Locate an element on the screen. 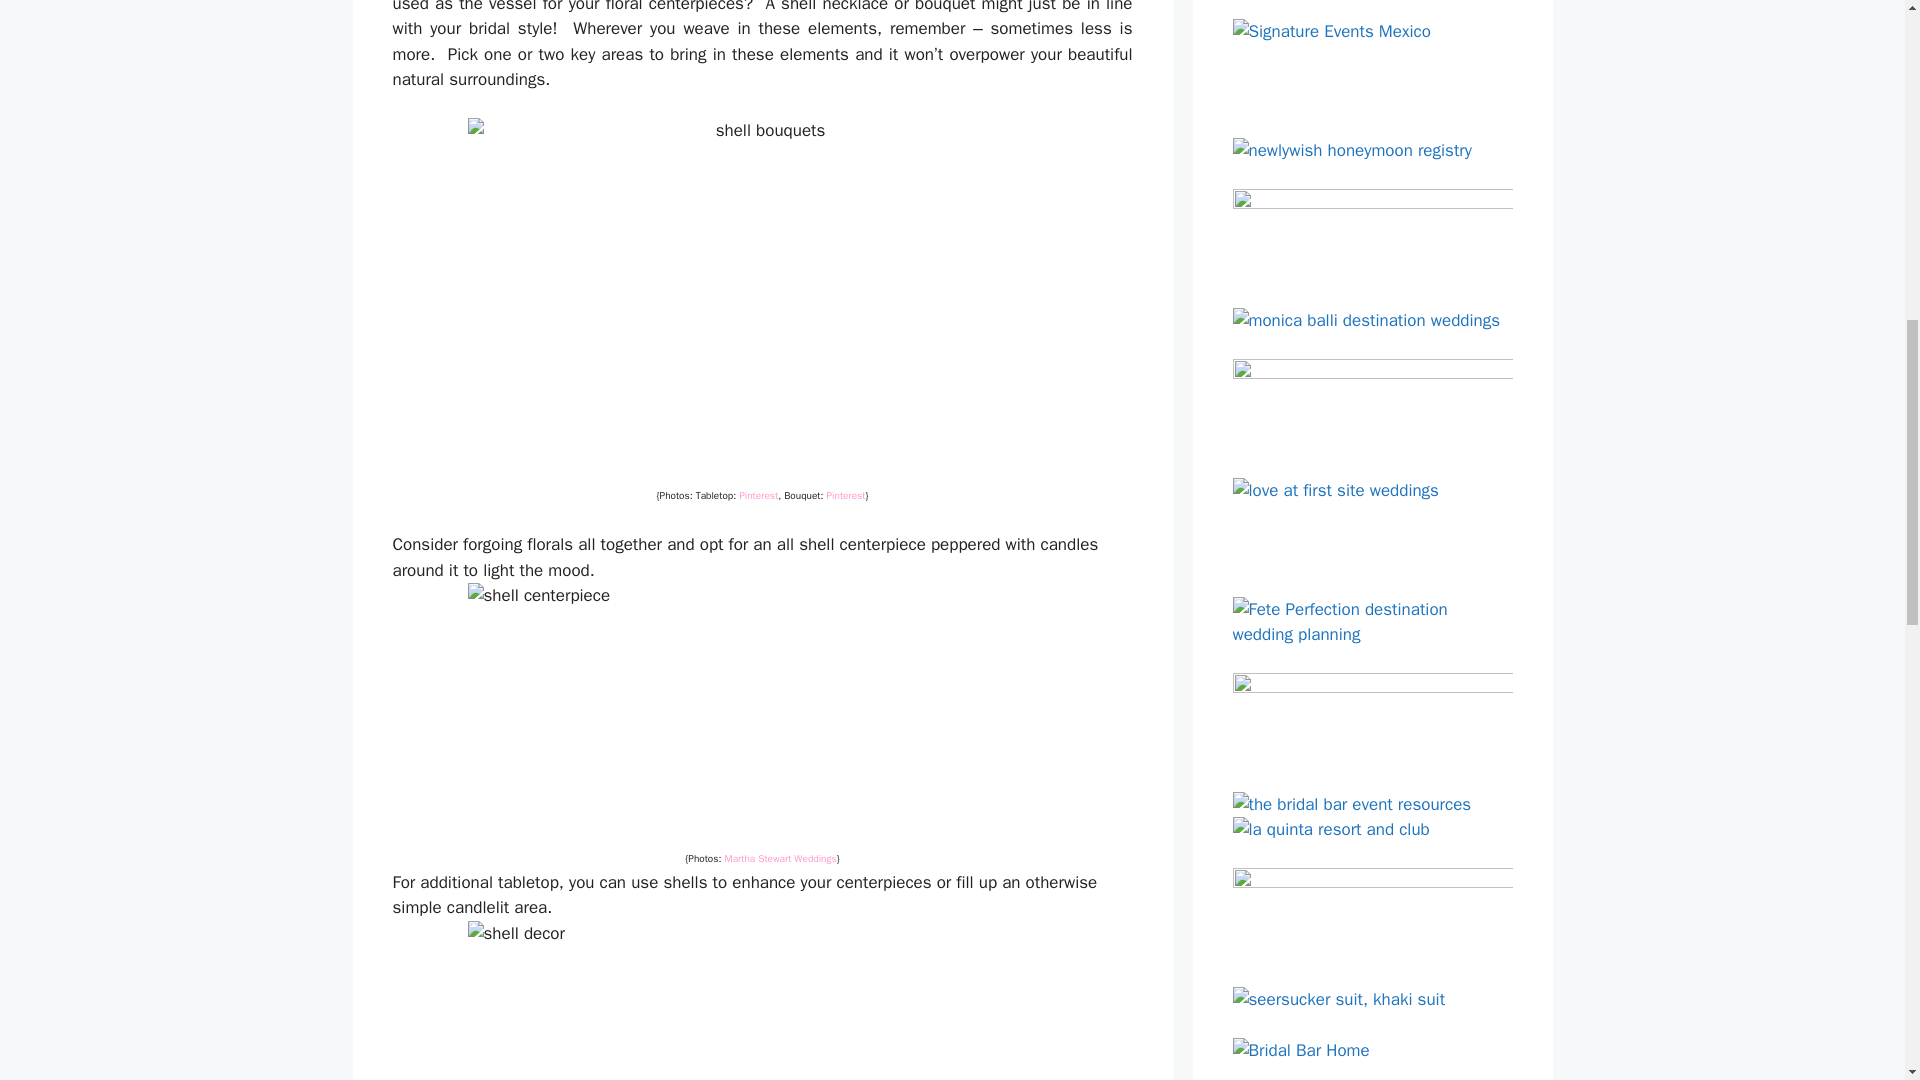 The image size is (1920, 1080). Pinterest is located at coordinates (846, 496).